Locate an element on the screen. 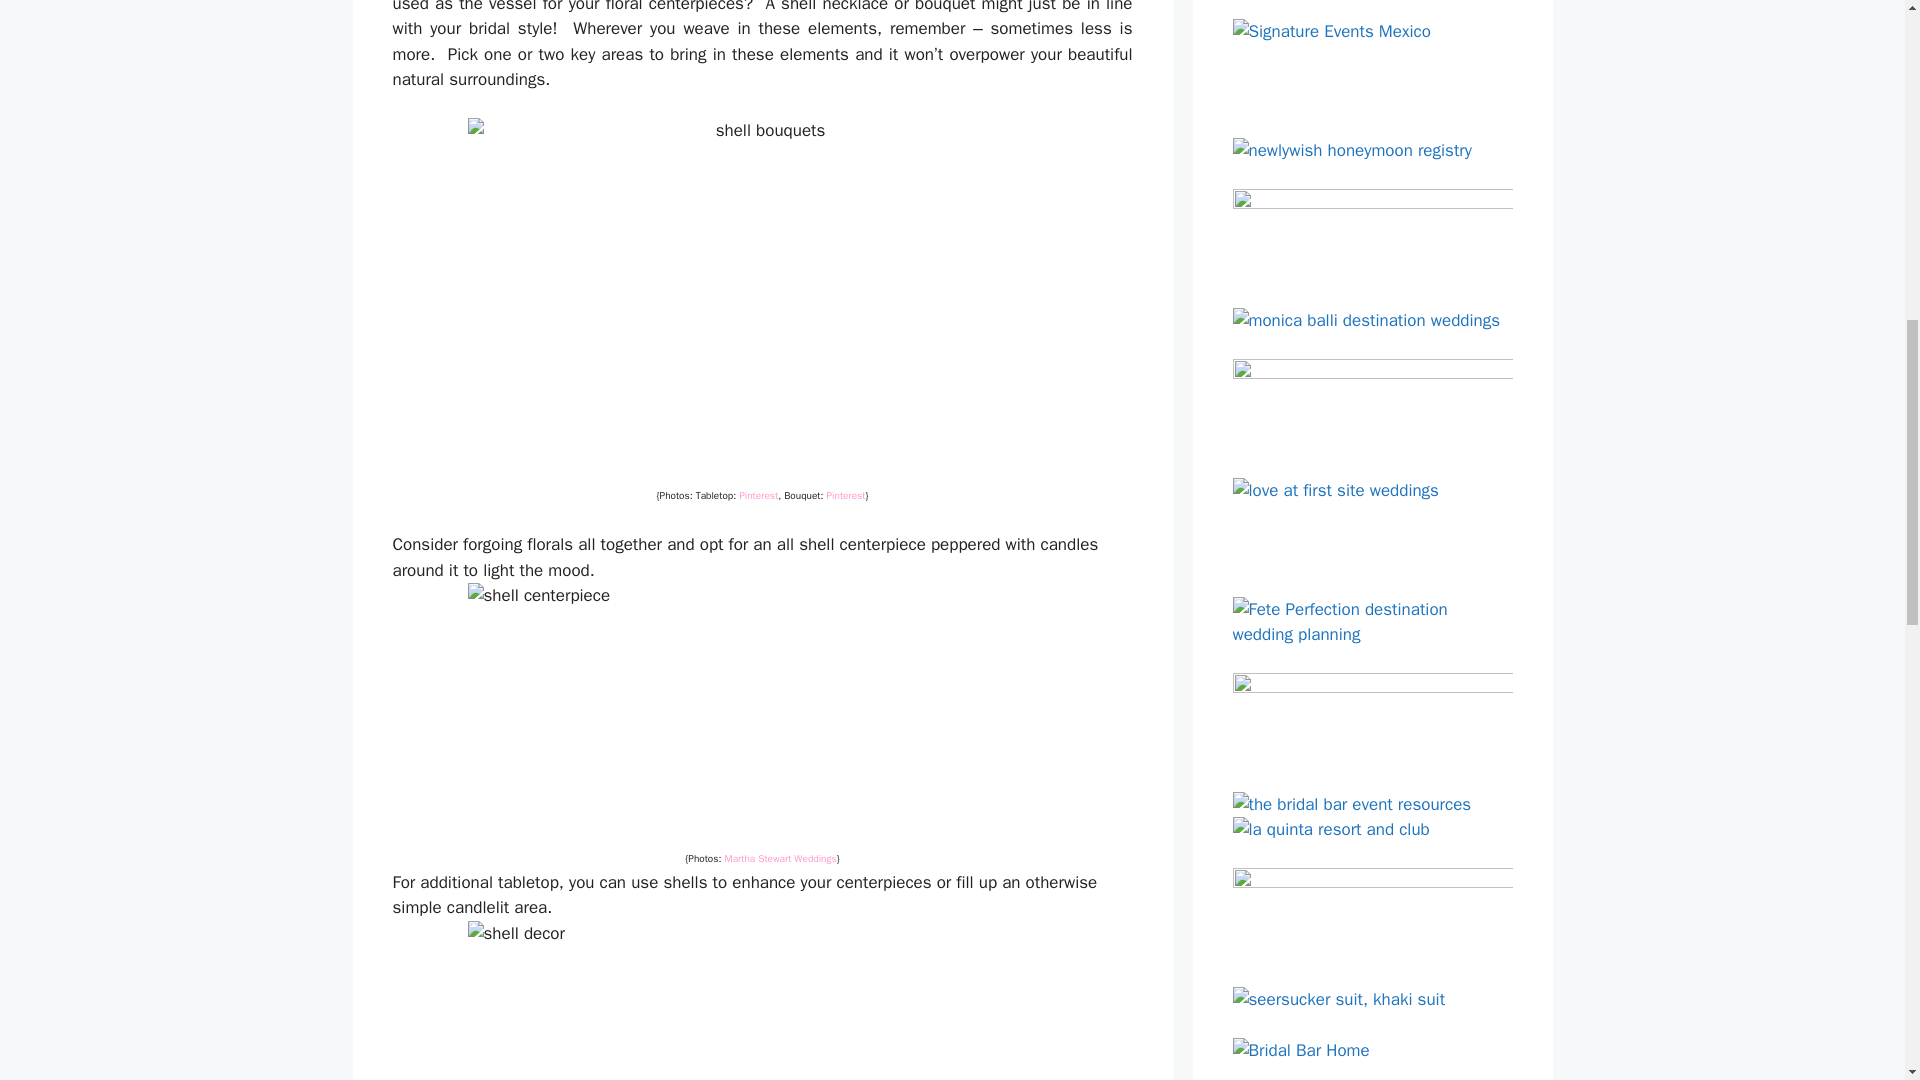 The image size is (1920, 1080). Pinterest is located at coordinates (846, 496).